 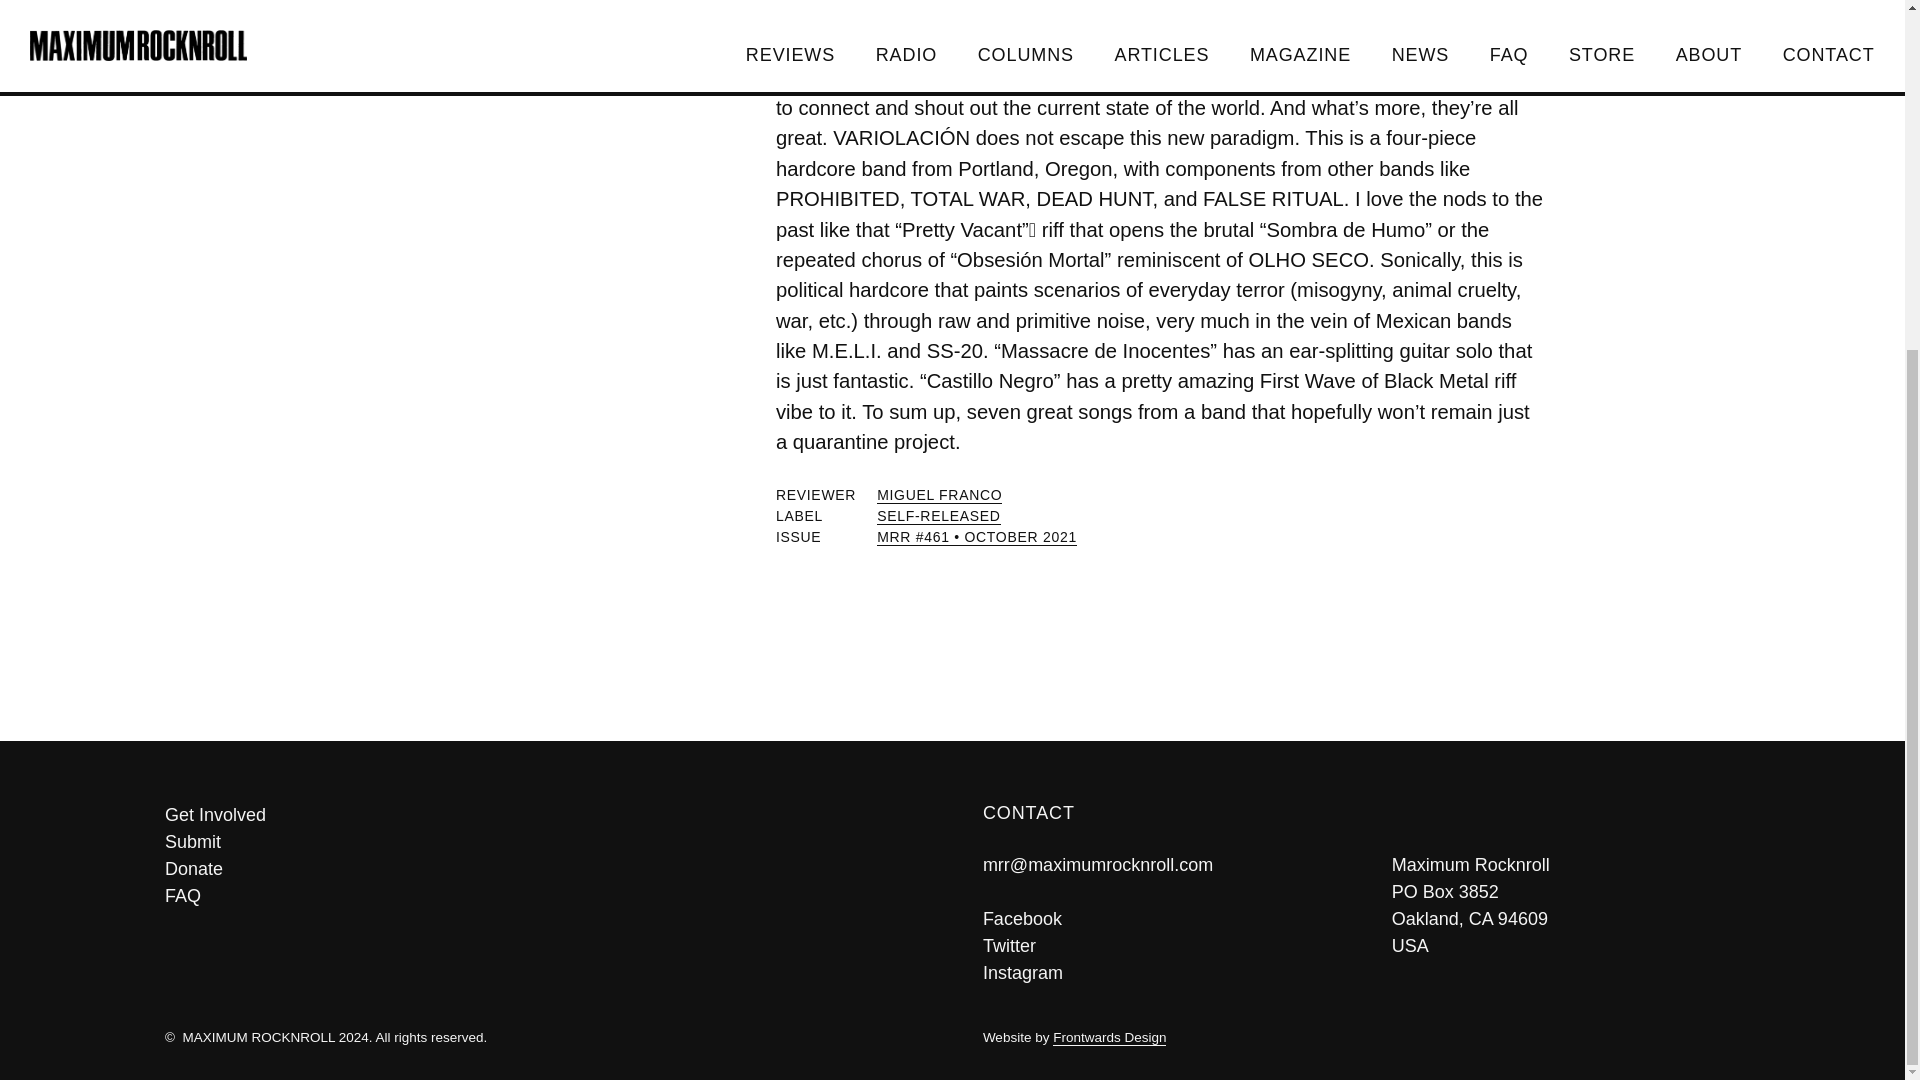 I want to click on Get Involved, so click(x=543, y=816).